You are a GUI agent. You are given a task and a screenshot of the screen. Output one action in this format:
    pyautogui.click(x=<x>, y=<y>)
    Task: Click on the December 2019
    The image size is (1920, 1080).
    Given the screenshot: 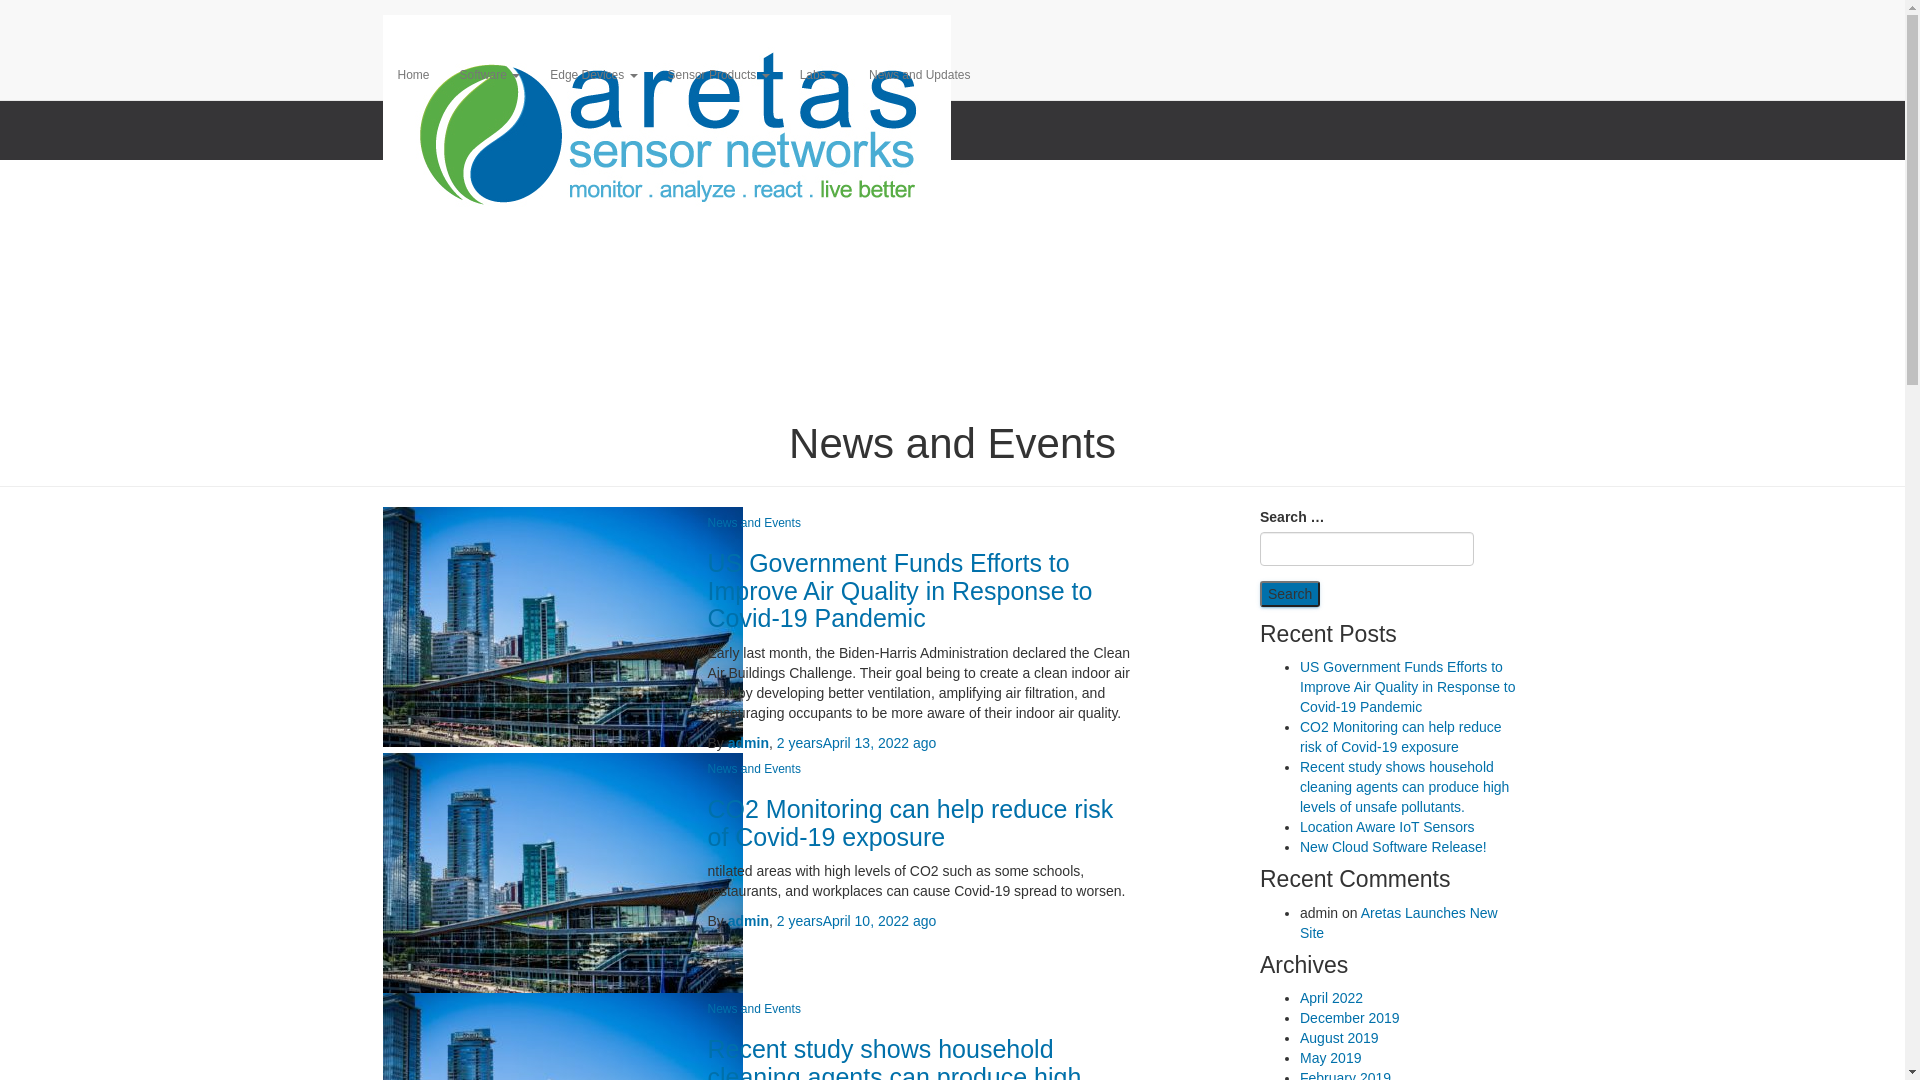 What is the action you would take?
    pyautogui.click(x=1350, y=1018)
    